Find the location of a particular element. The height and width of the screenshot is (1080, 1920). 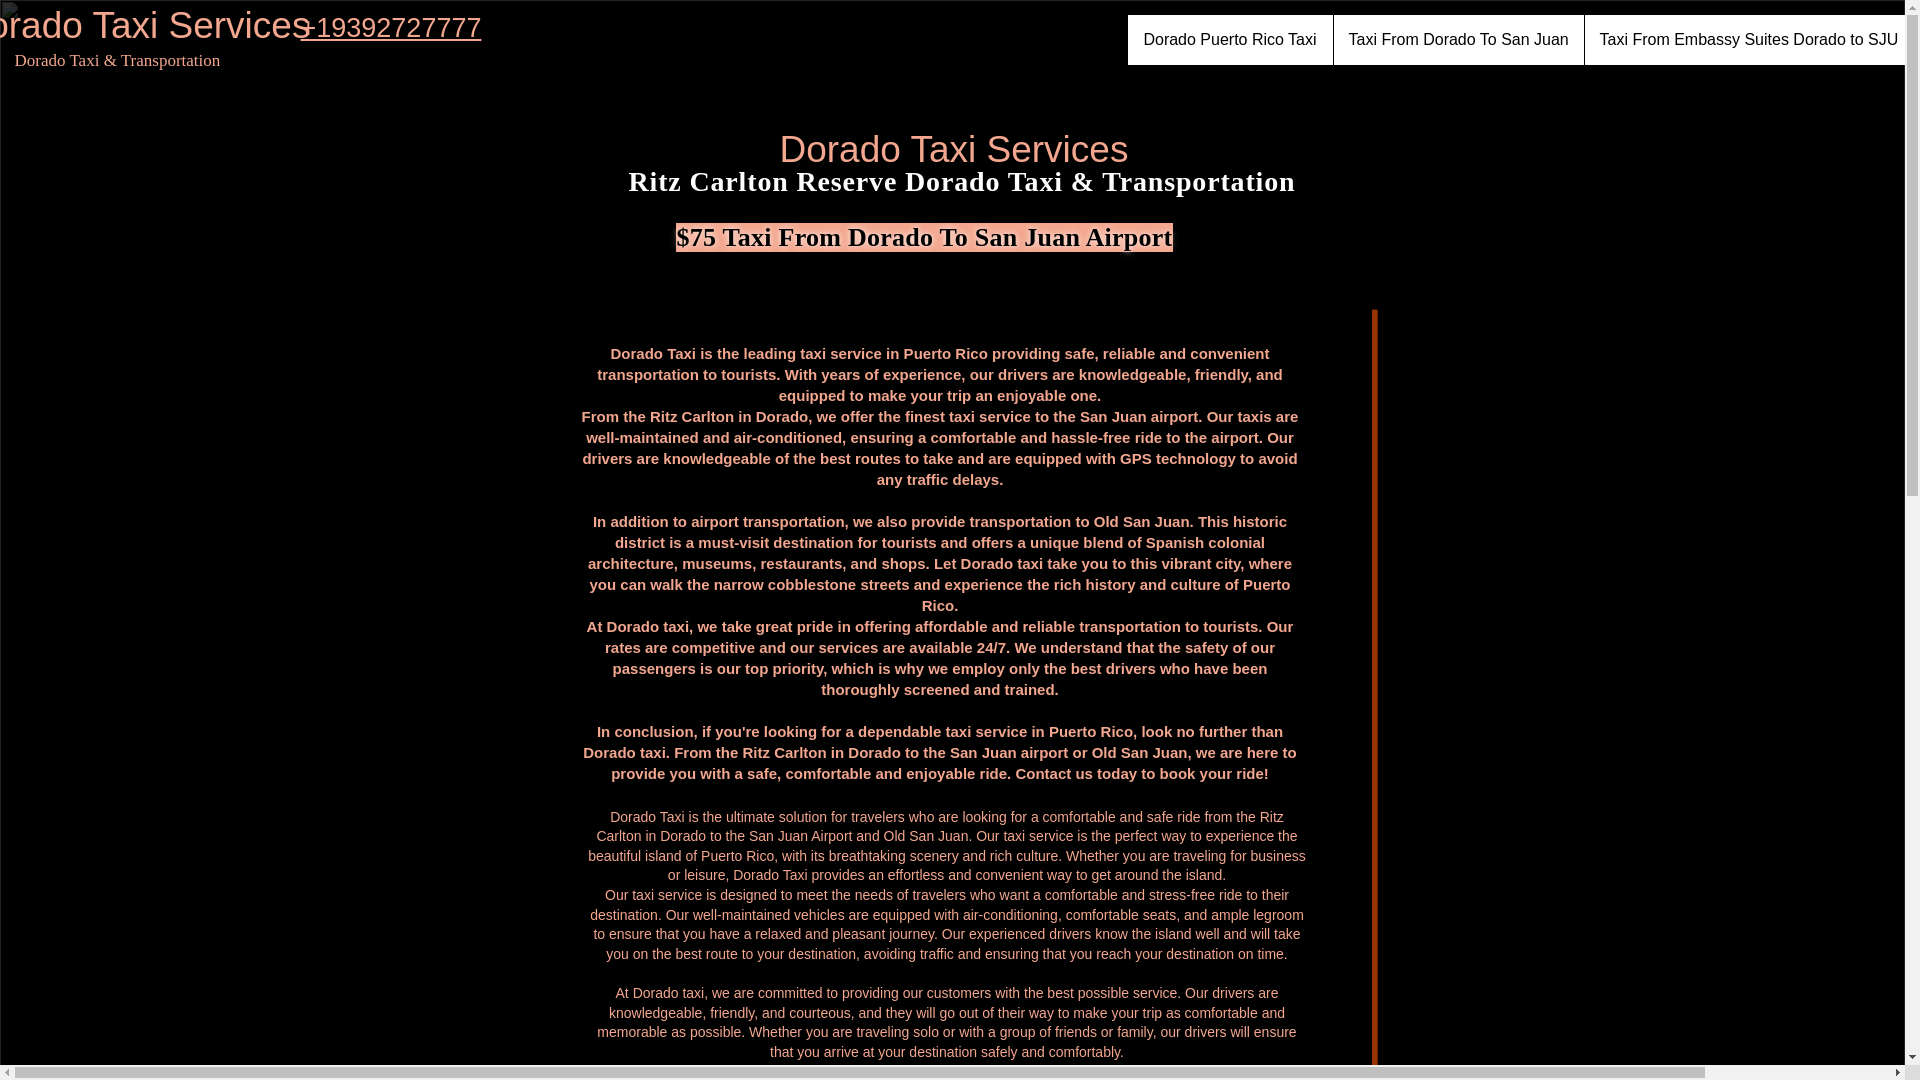

Dorado Puerto Rico Taxi is located at coordinates (1230, 40).